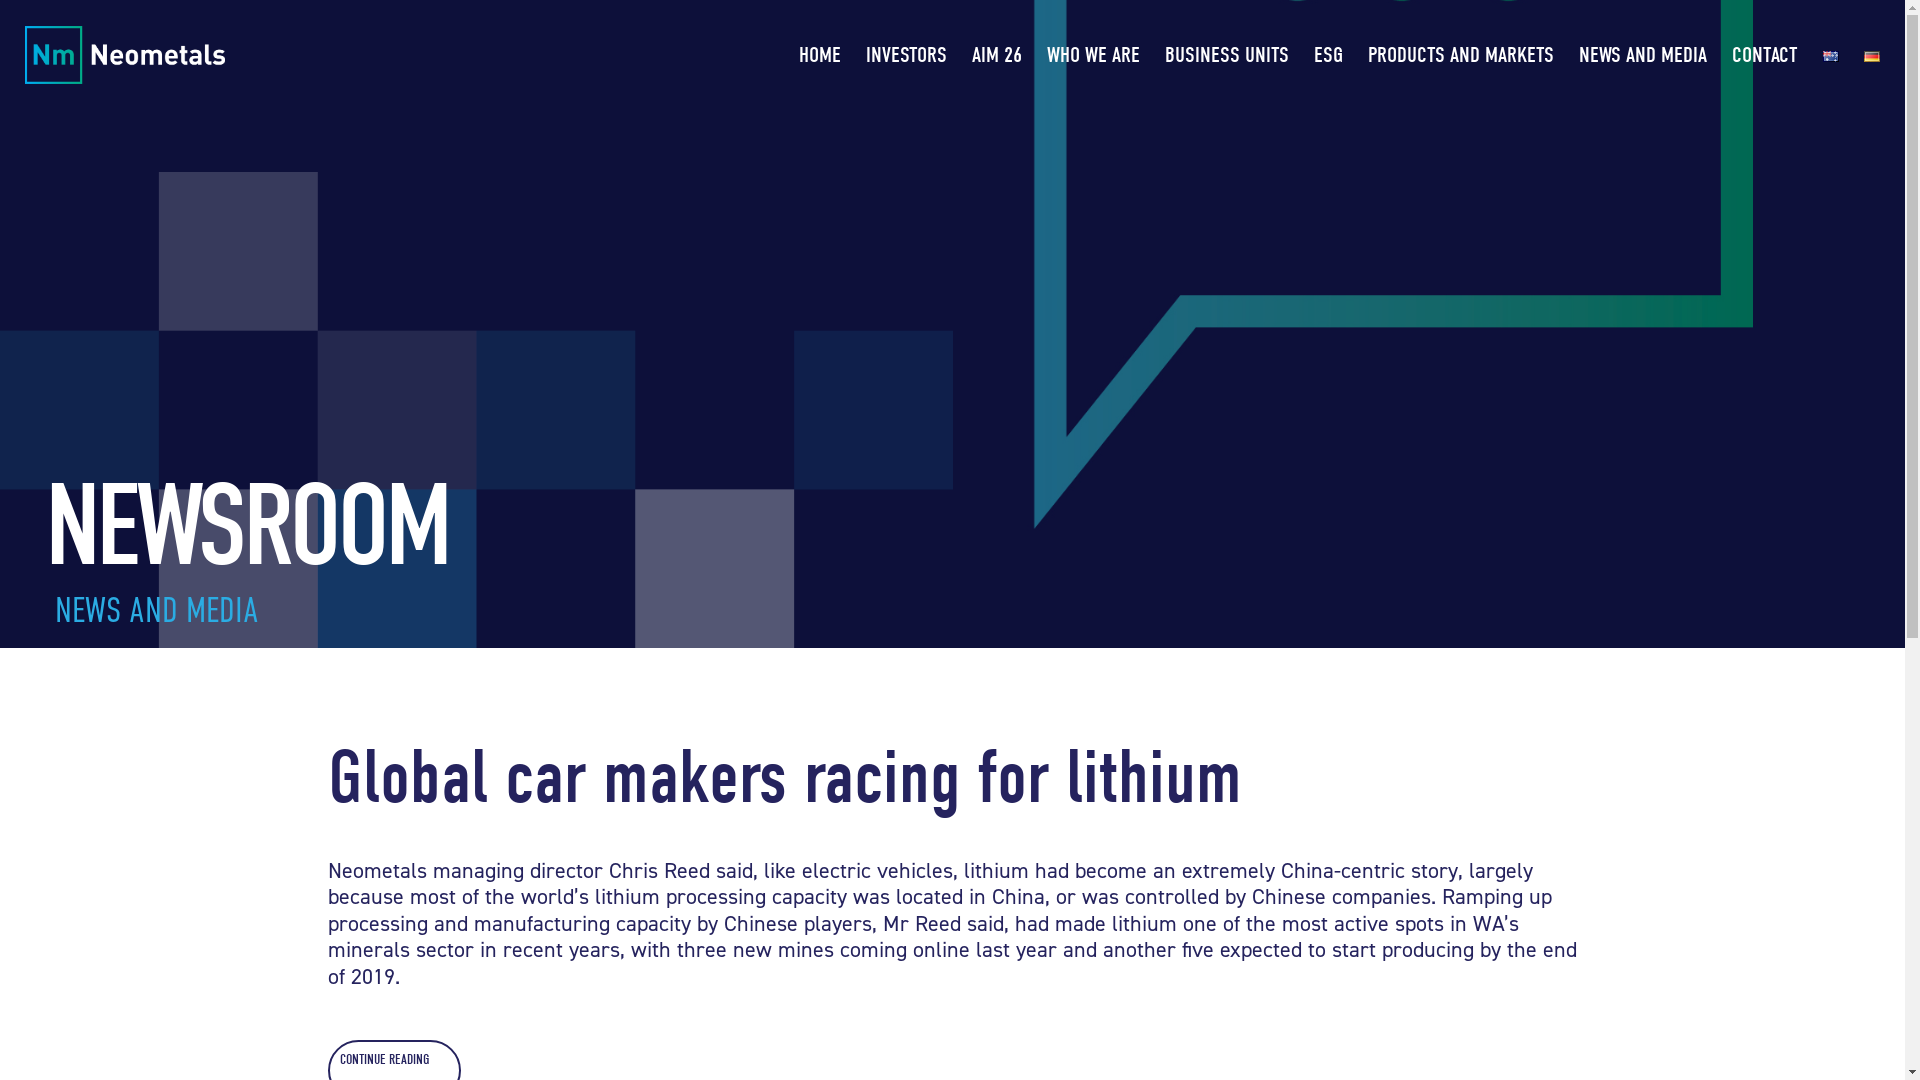  I want to click on INVESTORS, so click(906, 55).